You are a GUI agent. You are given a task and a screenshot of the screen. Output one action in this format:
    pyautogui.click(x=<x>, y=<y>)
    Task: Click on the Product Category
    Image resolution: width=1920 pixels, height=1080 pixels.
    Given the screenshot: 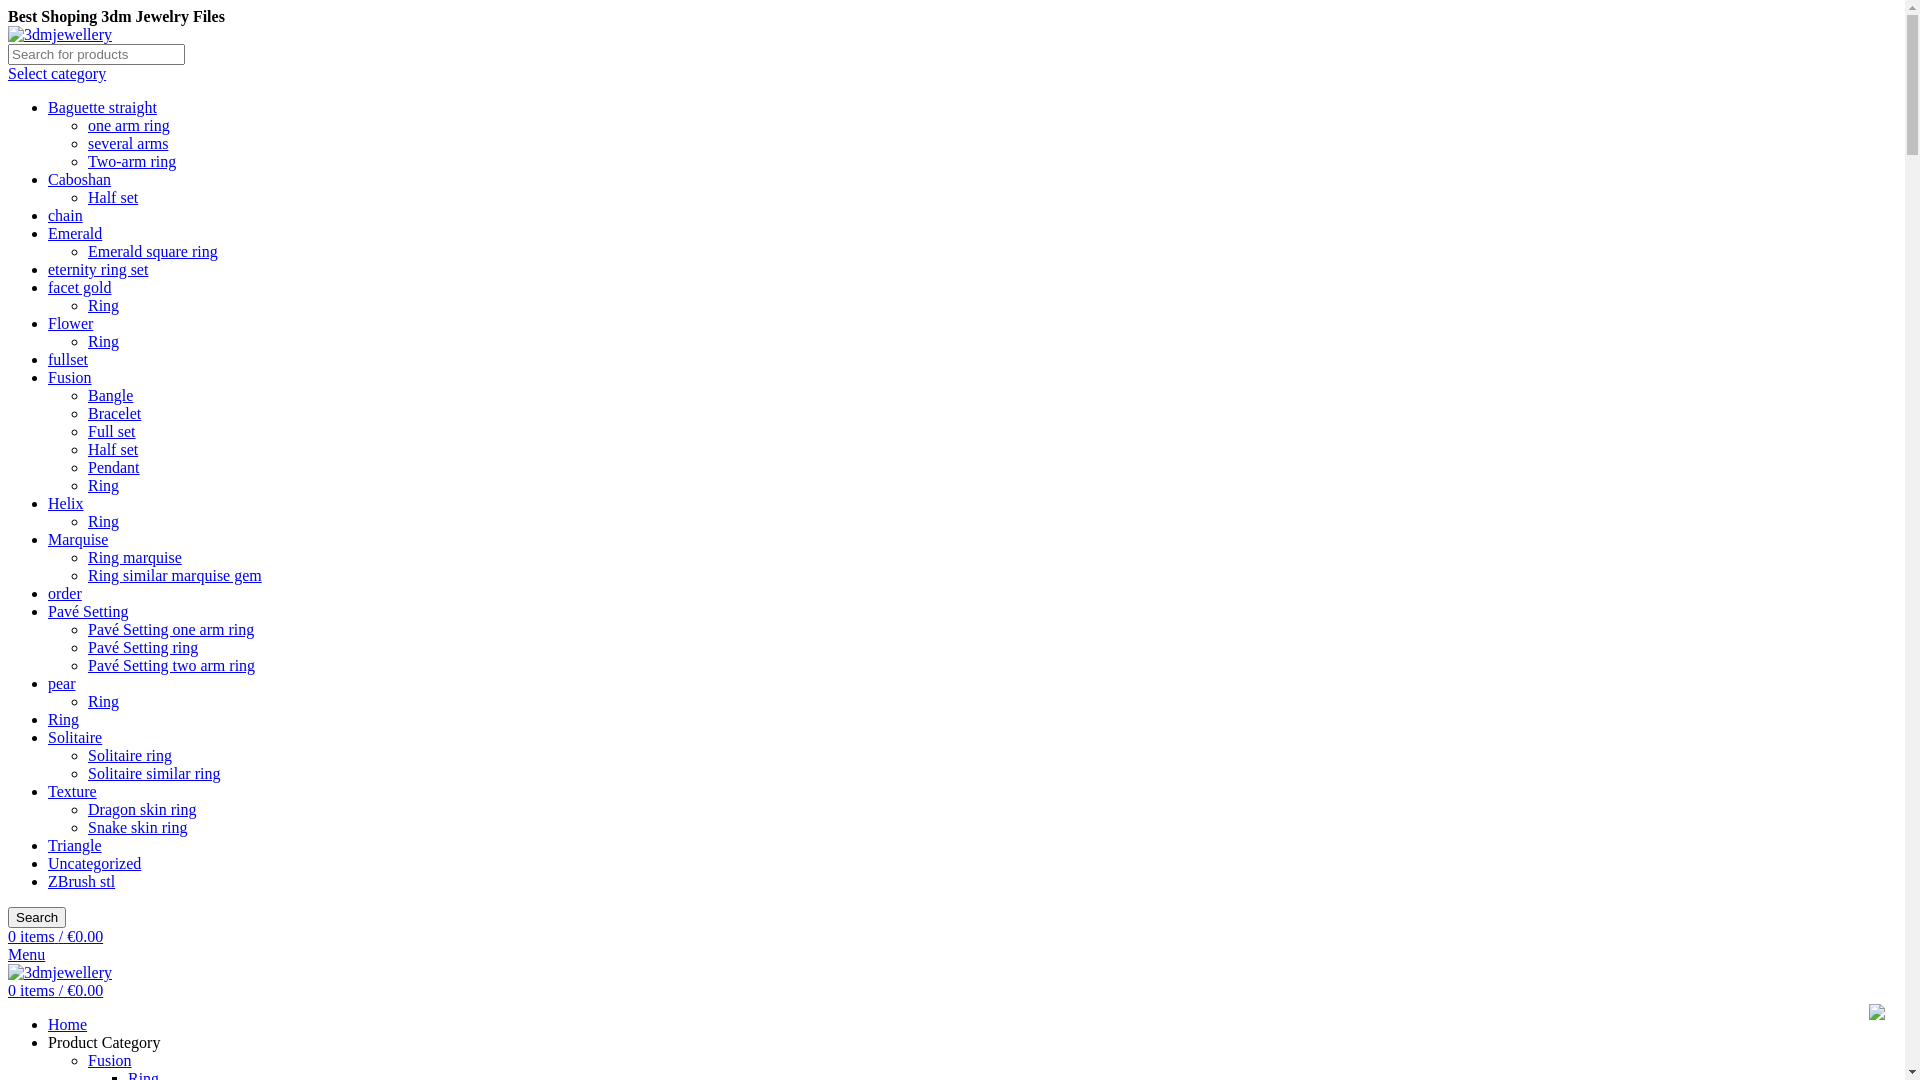 What is the action you would take?
    pyautogui.click(x=104, y=1042)
    